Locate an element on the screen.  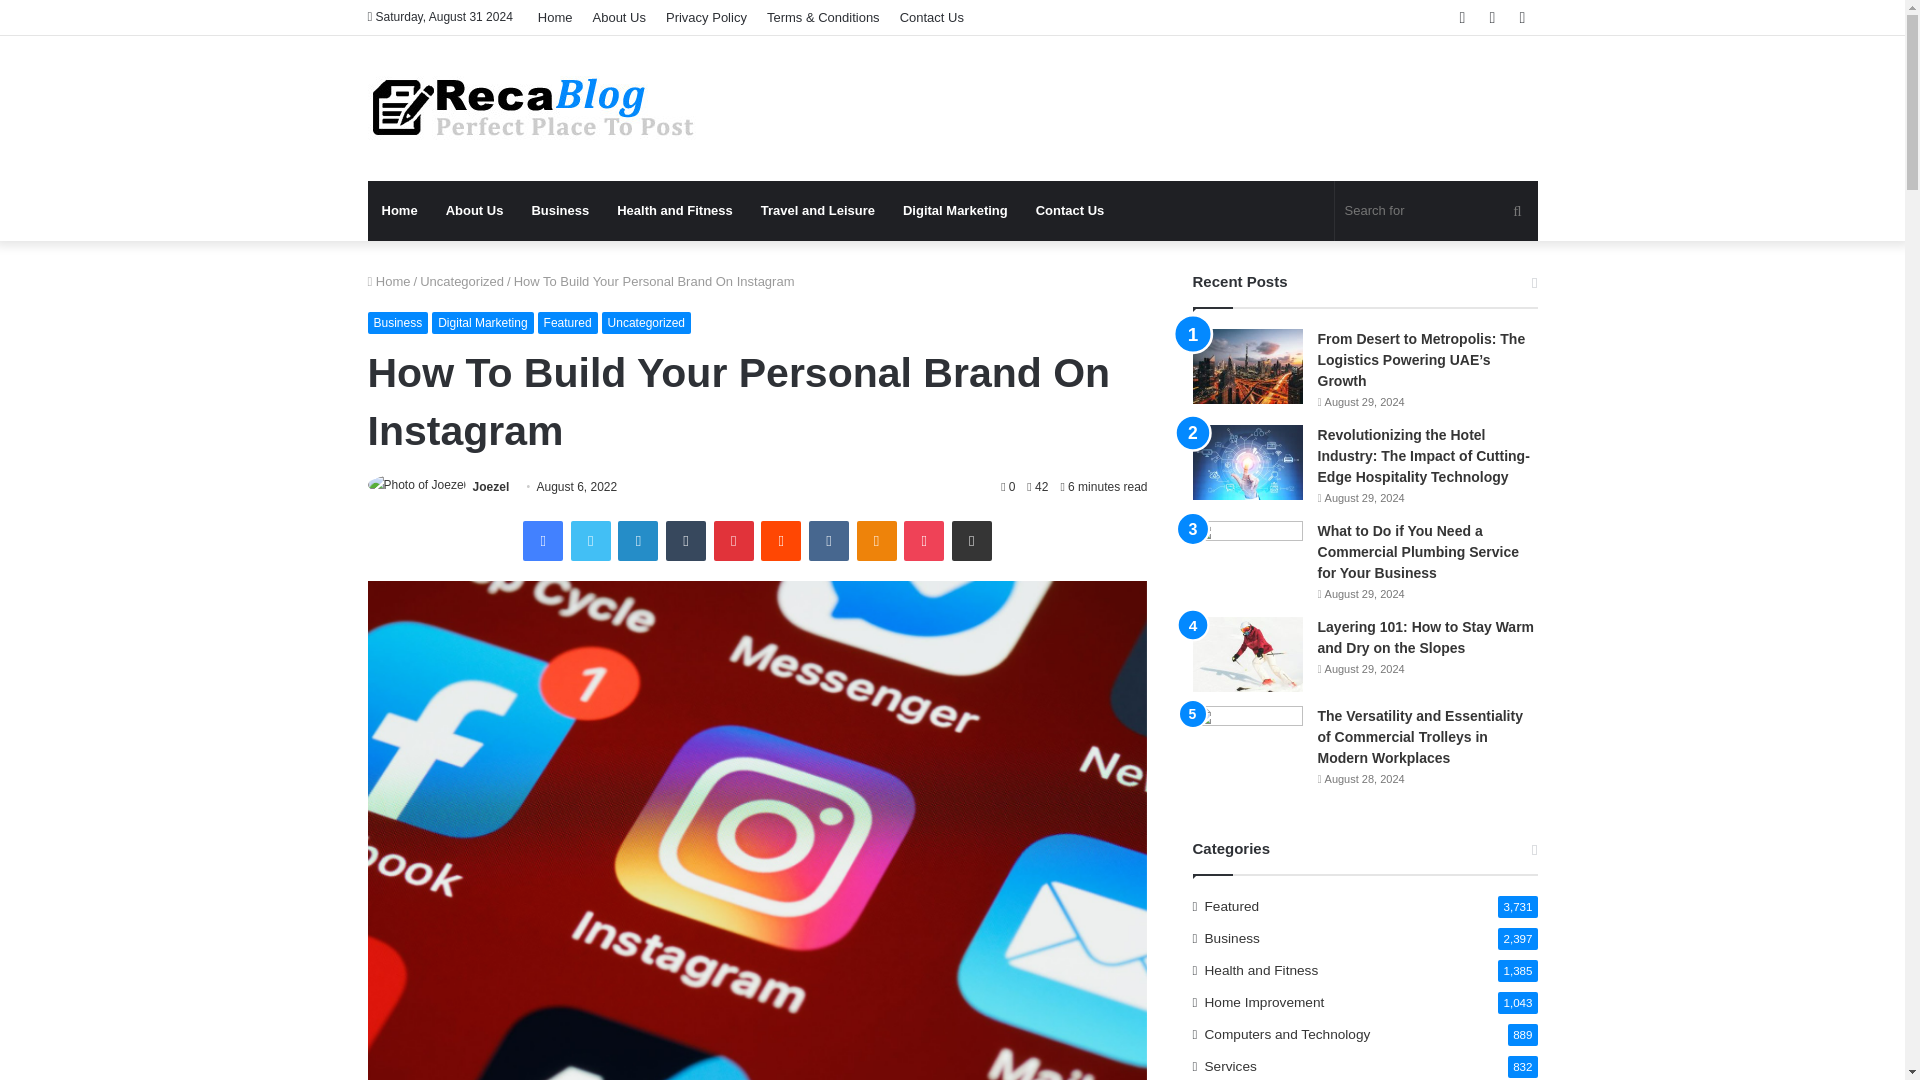
Odnoklassniki is located at coordinates (876, 540).